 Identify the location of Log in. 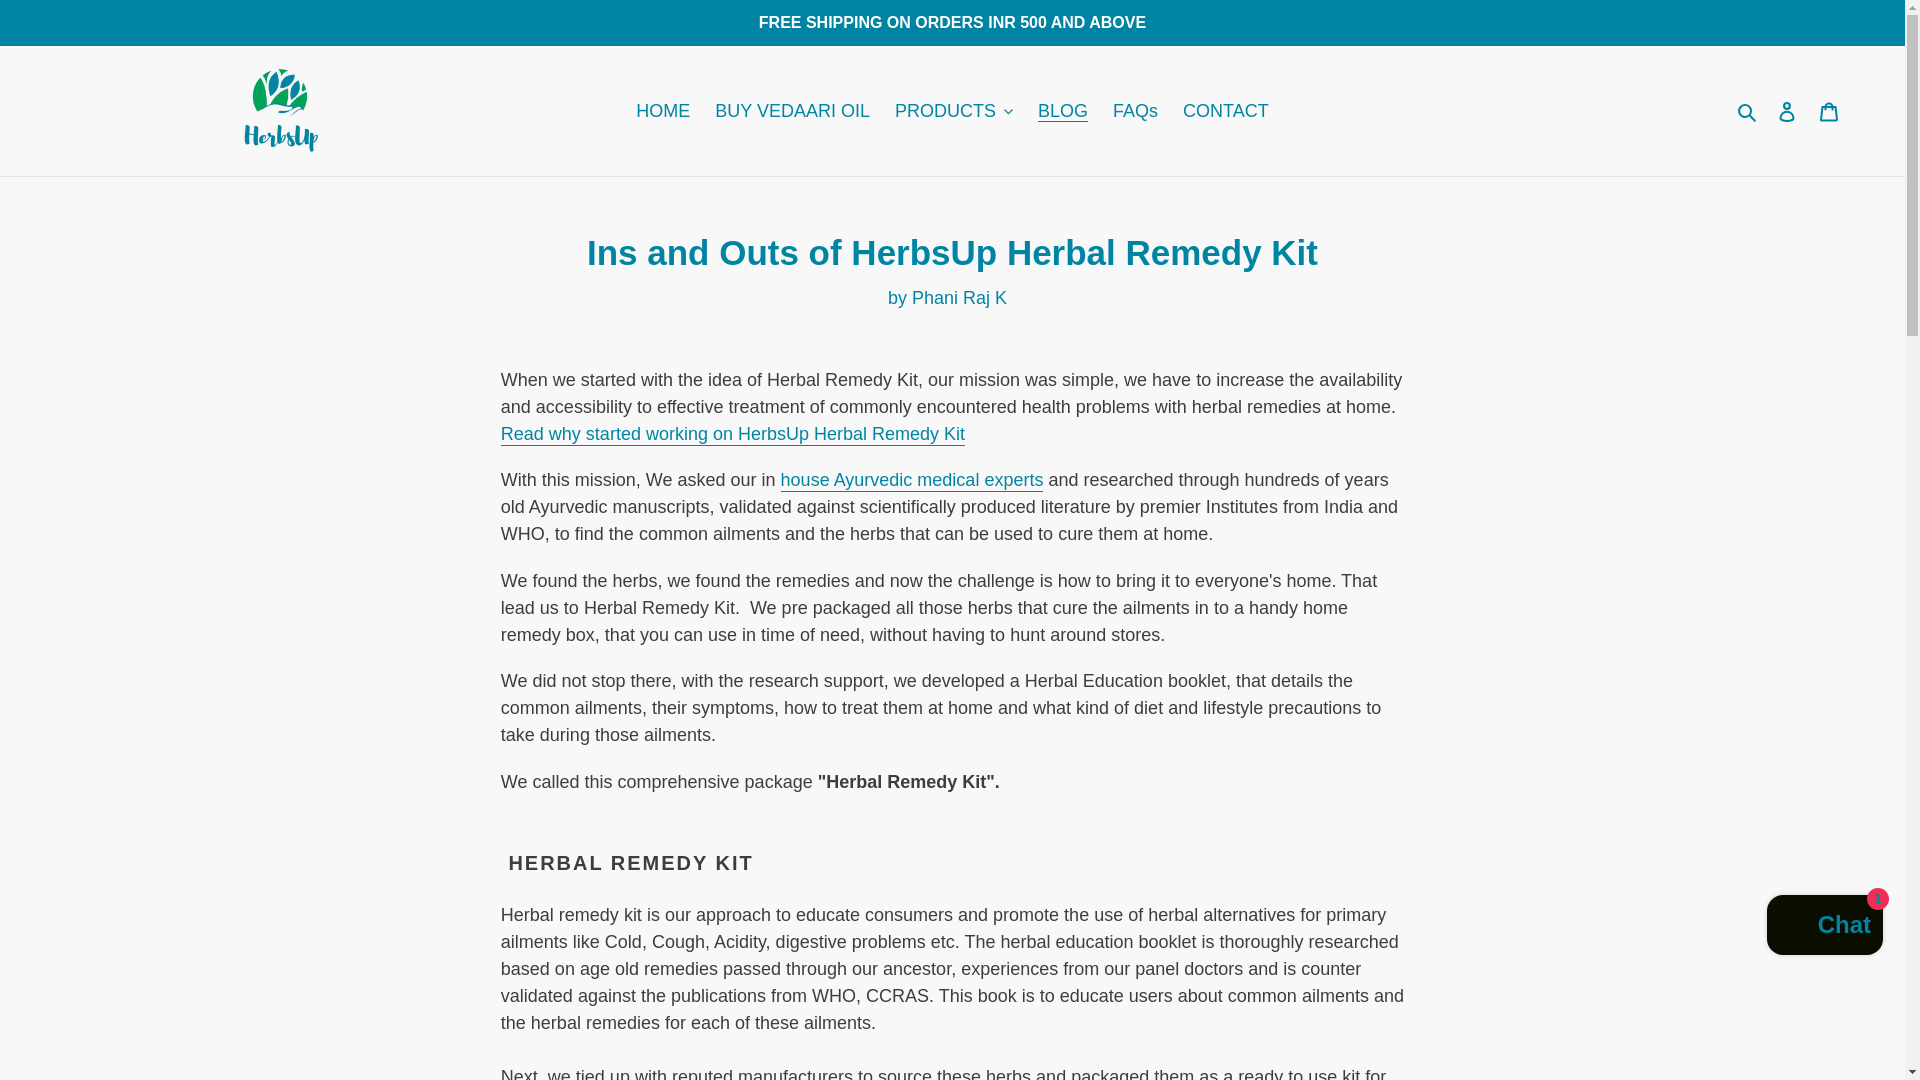
(1787, 111).